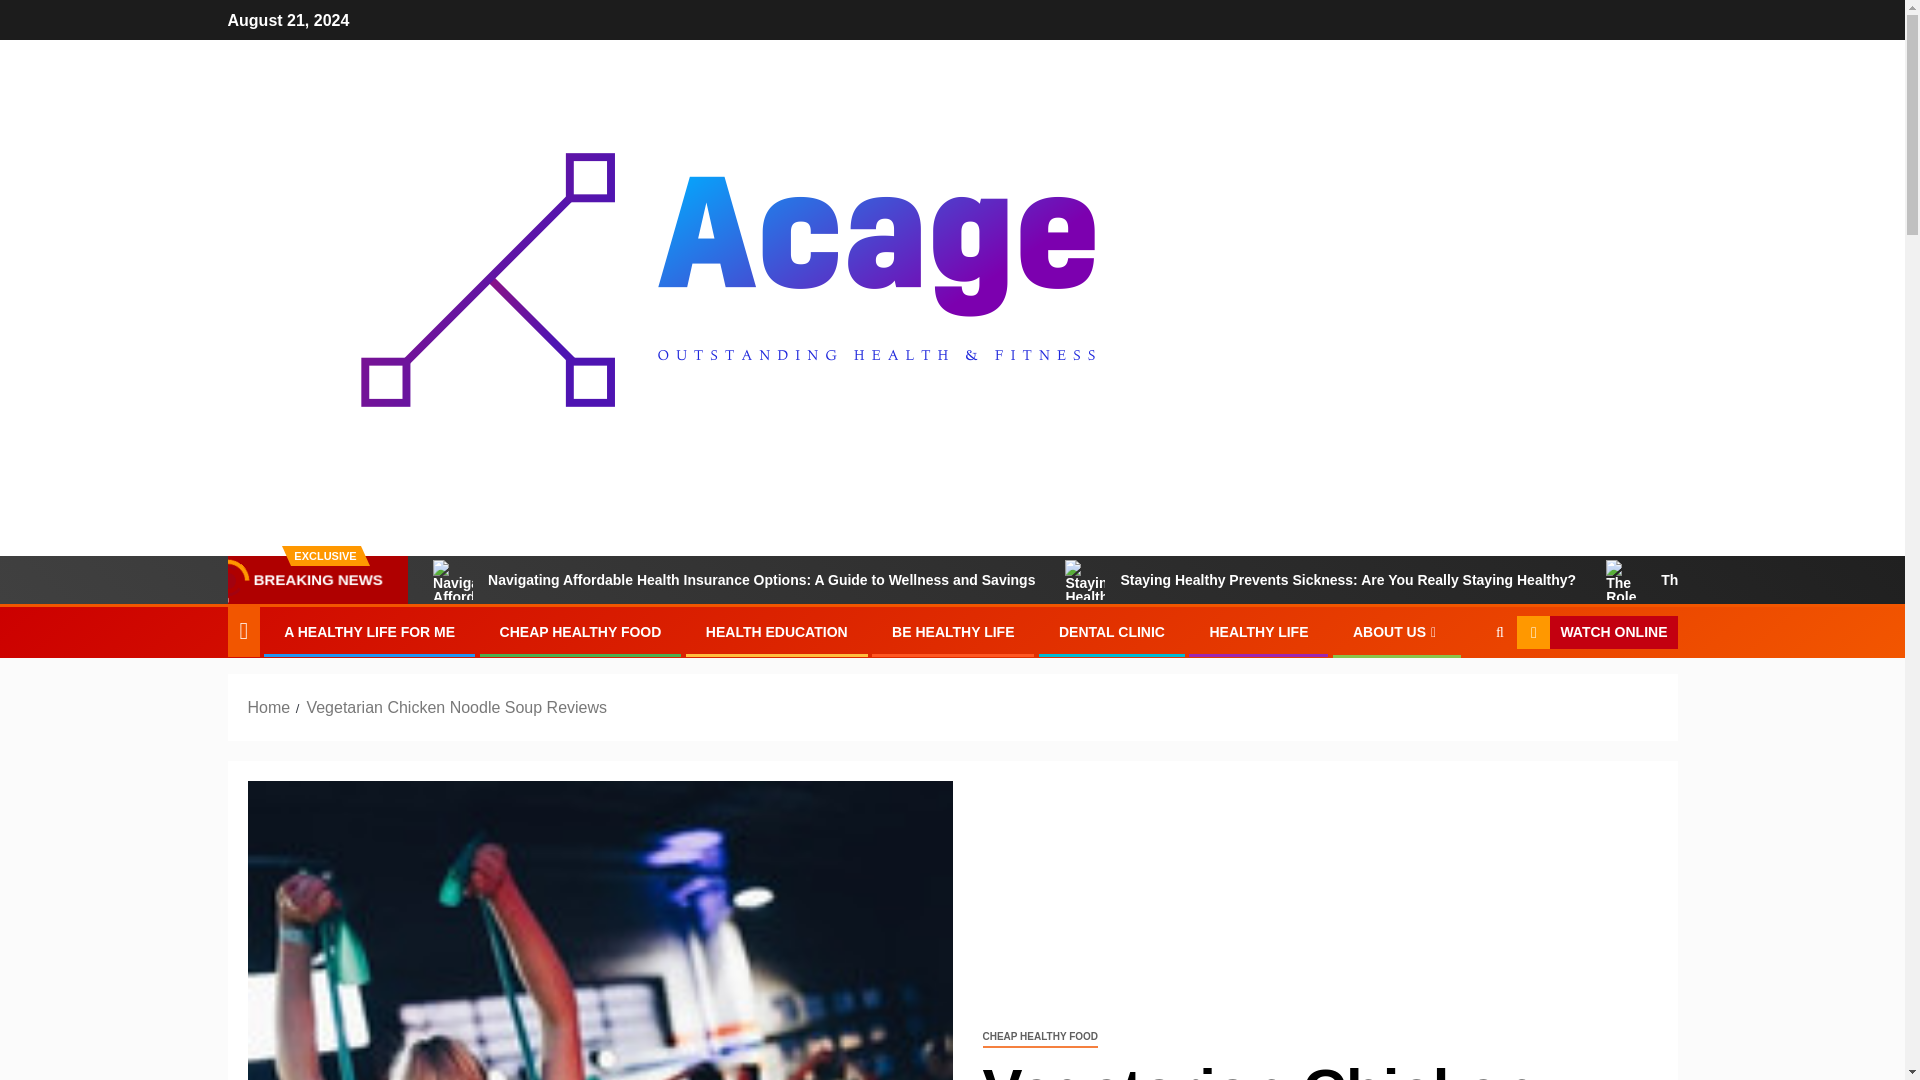  I want to click on Home, so click(269, 707).